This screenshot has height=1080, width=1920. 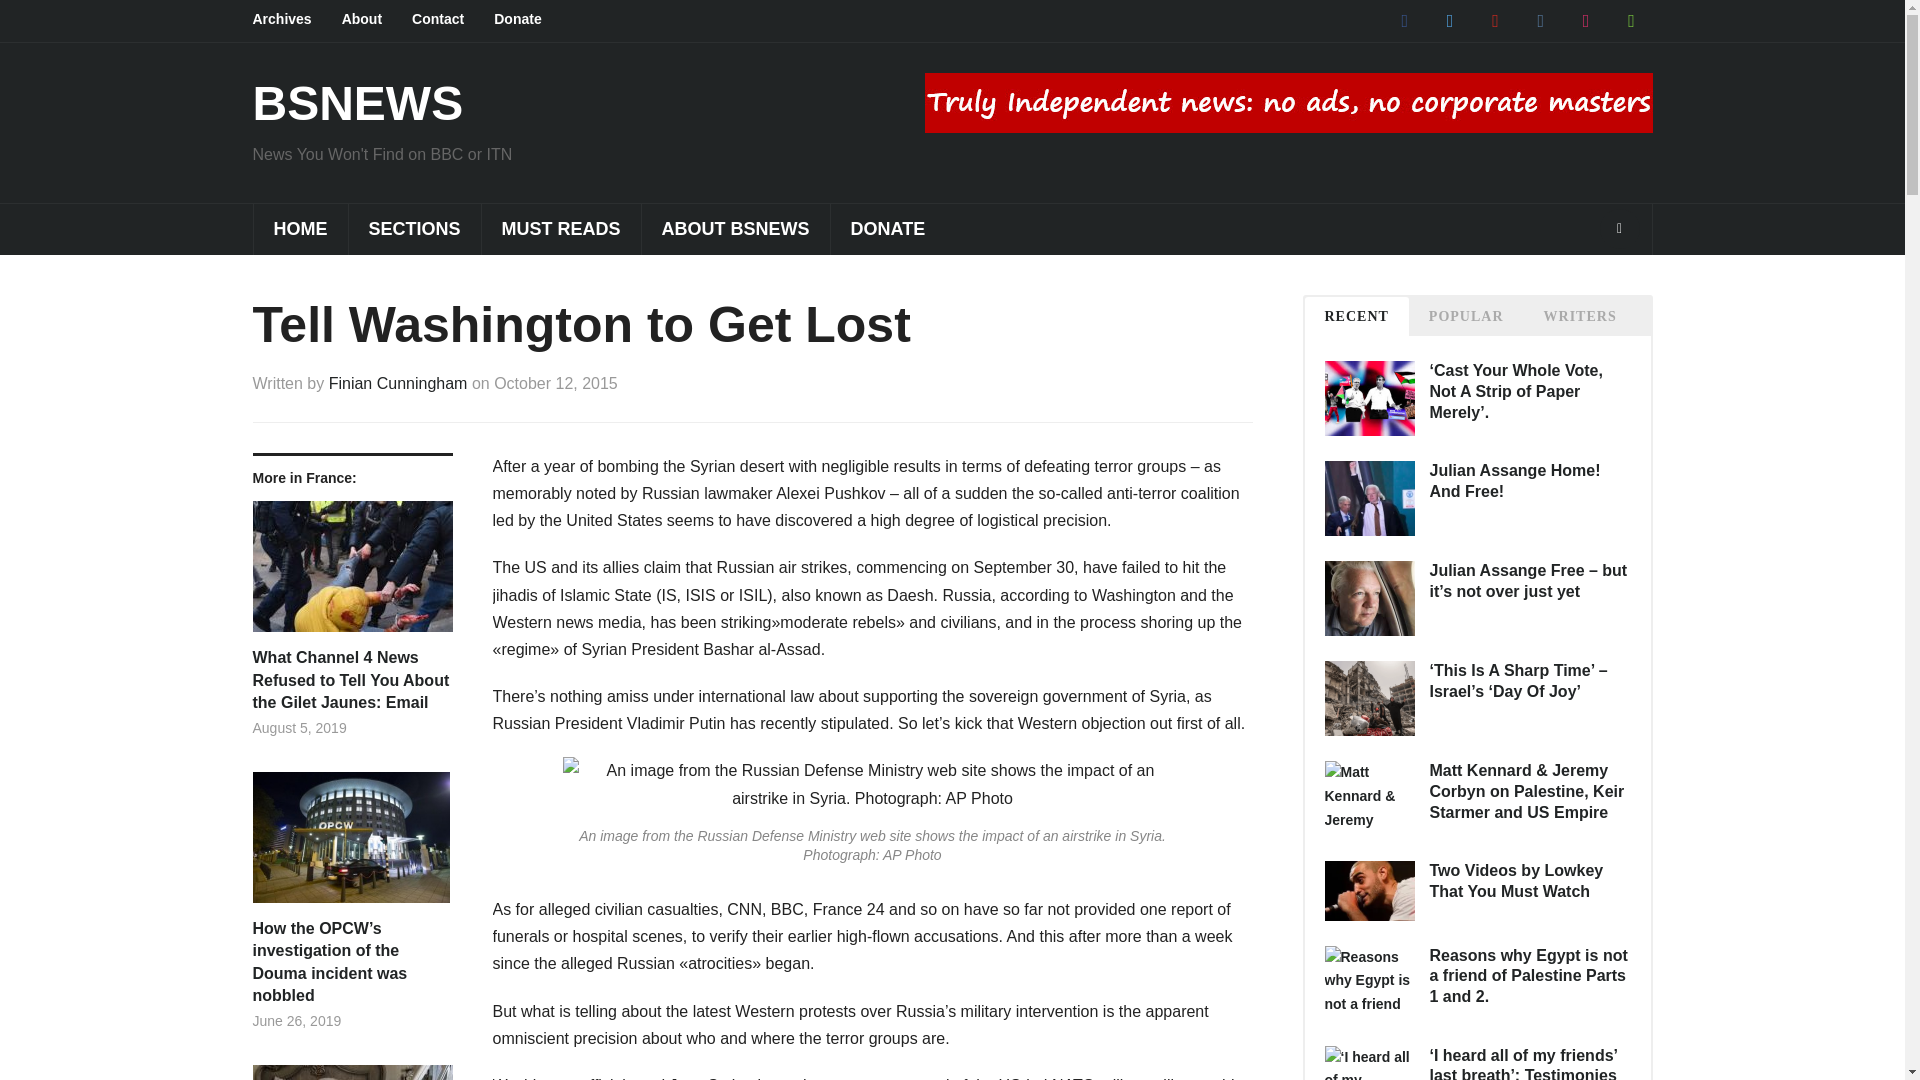 I want to click on Contact, so click(x=452, y=20).